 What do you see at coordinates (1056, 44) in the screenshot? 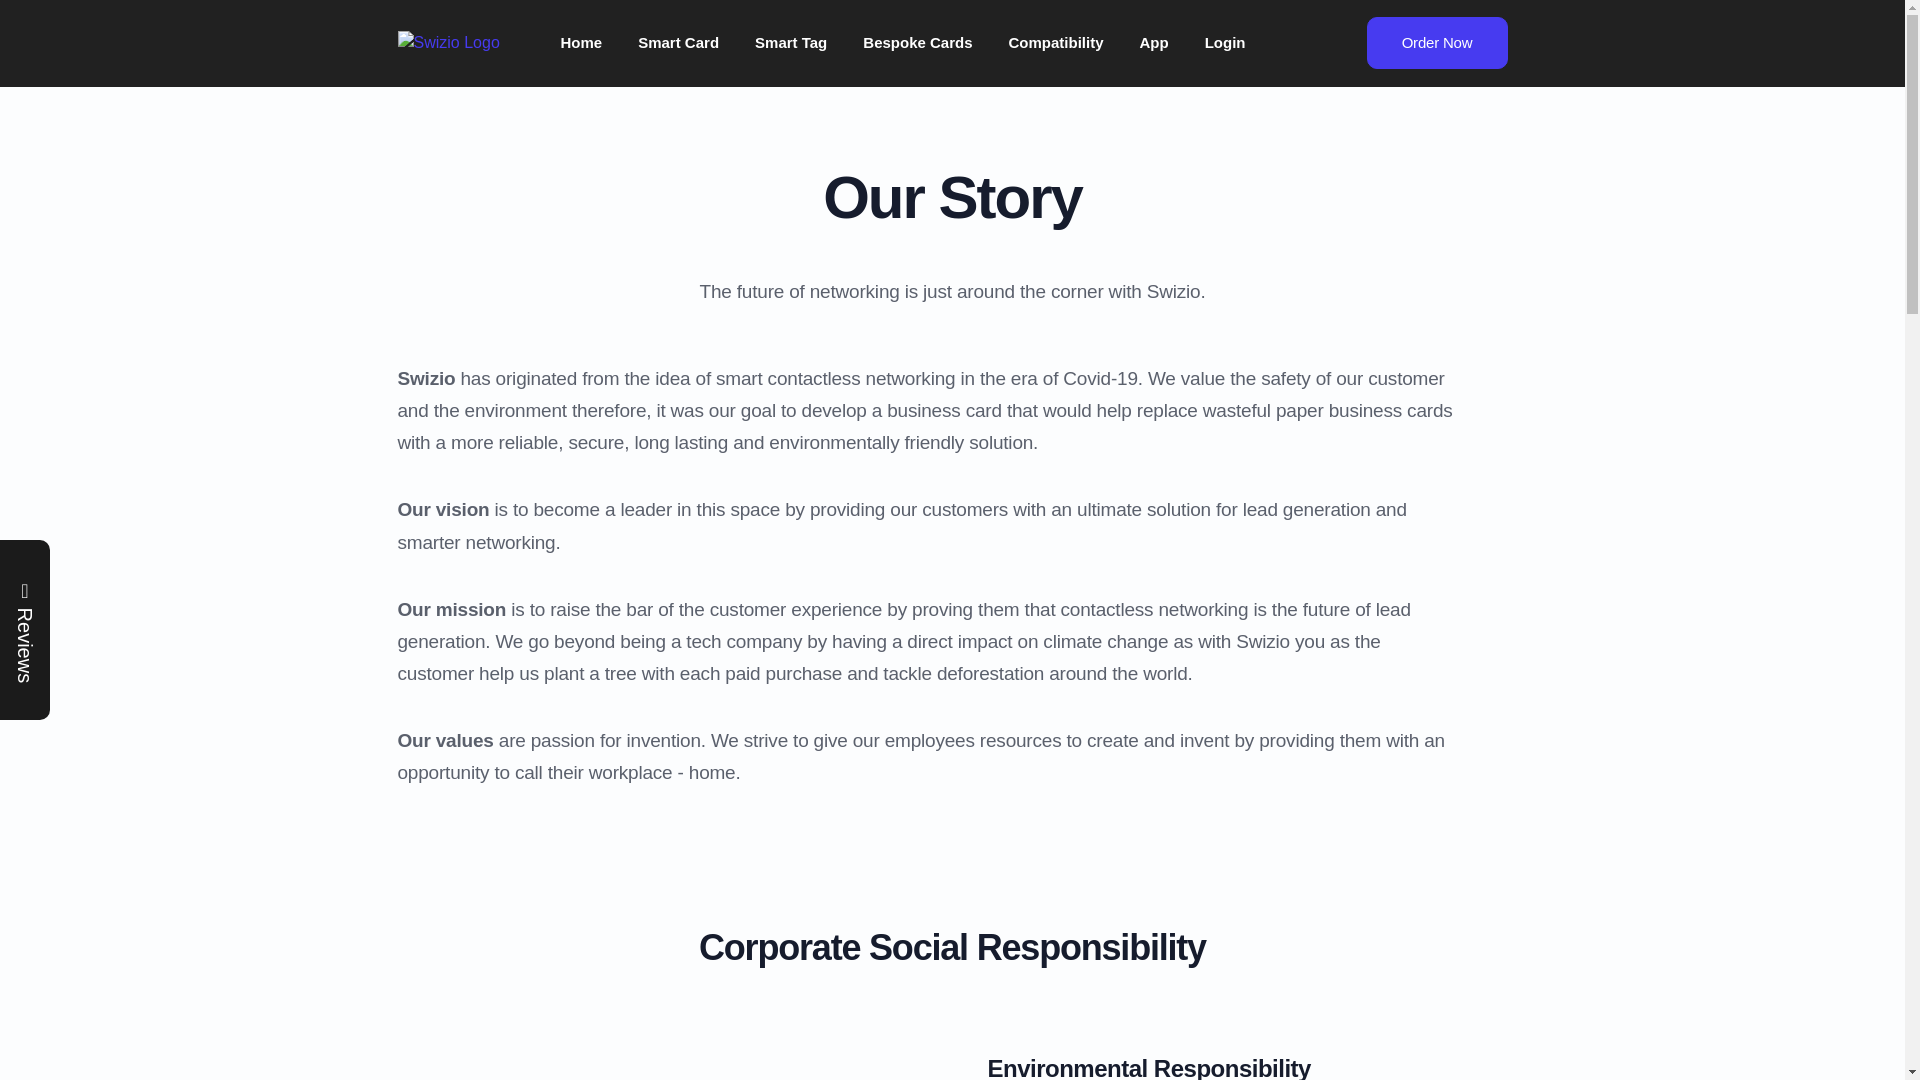
I see `Compatibility` at bounding box center [1056, 44].